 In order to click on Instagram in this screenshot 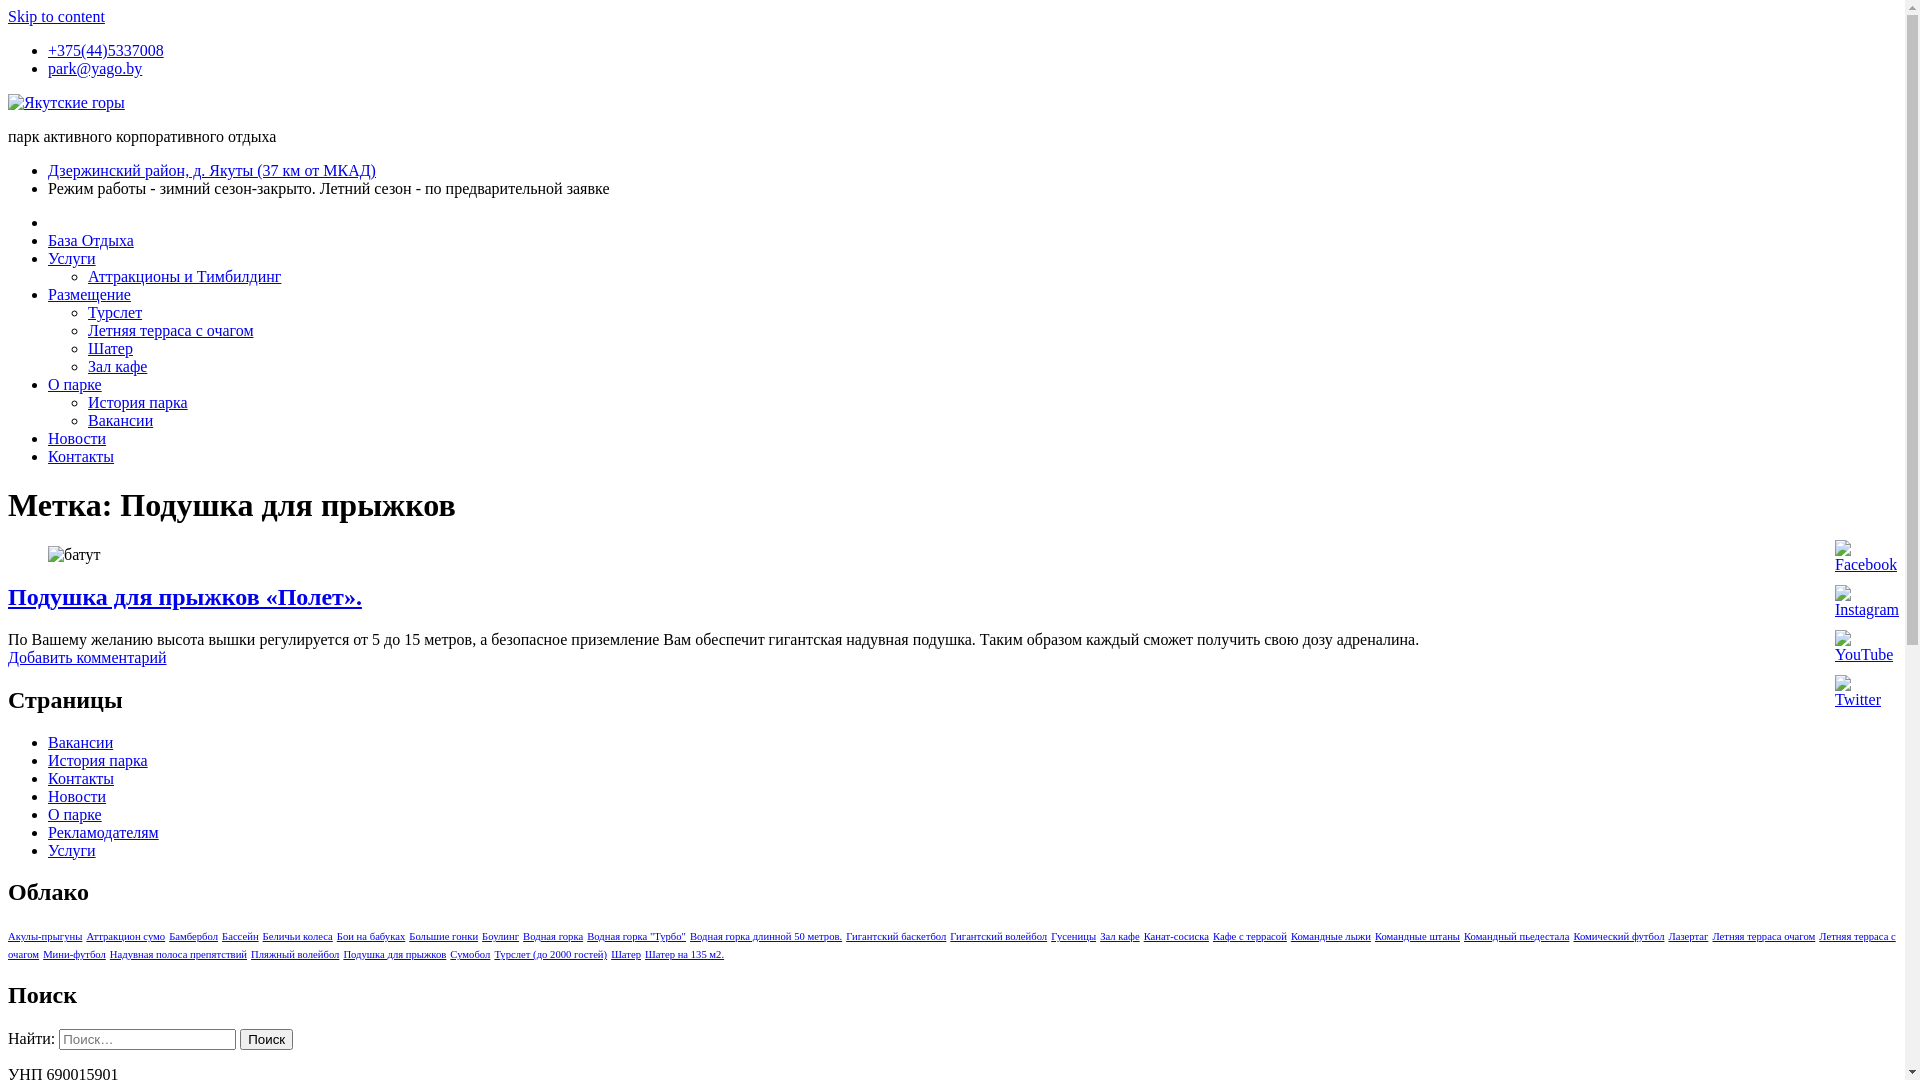, I will do `click(1867, 602)`.